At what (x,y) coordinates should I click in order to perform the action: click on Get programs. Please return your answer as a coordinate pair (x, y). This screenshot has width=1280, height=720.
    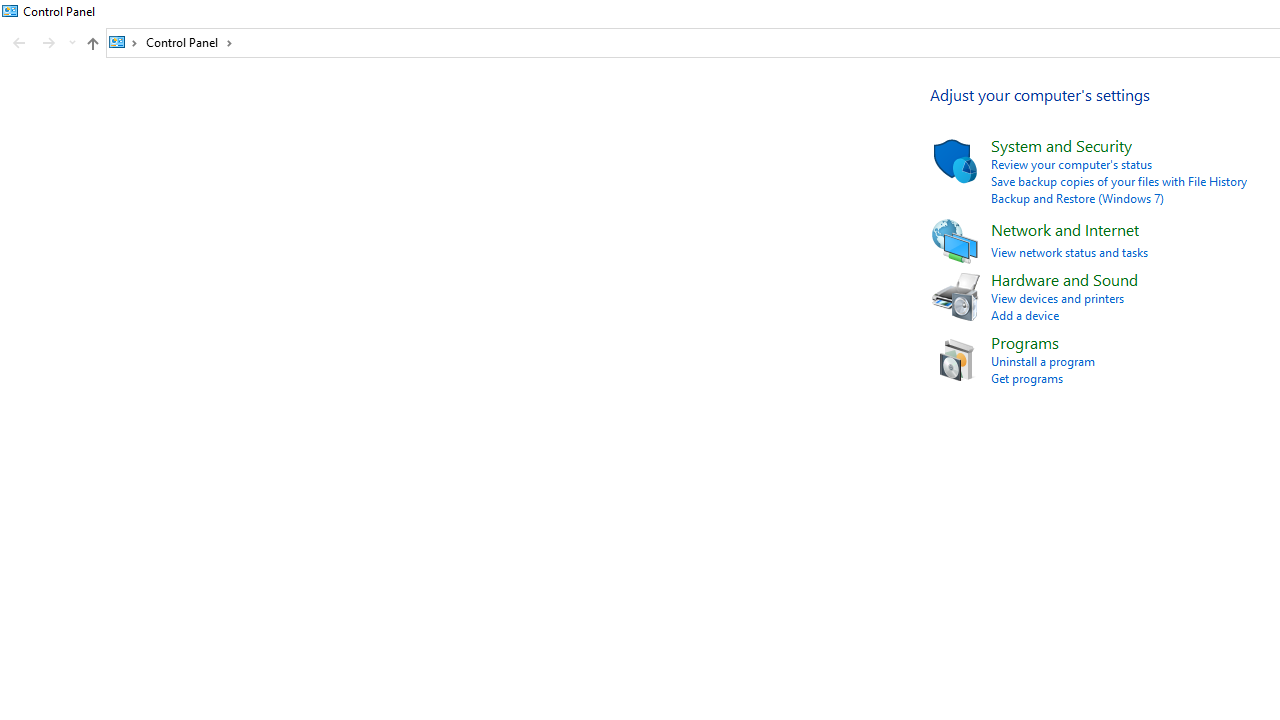
    Looking at the image, I should click on (1026, 378).